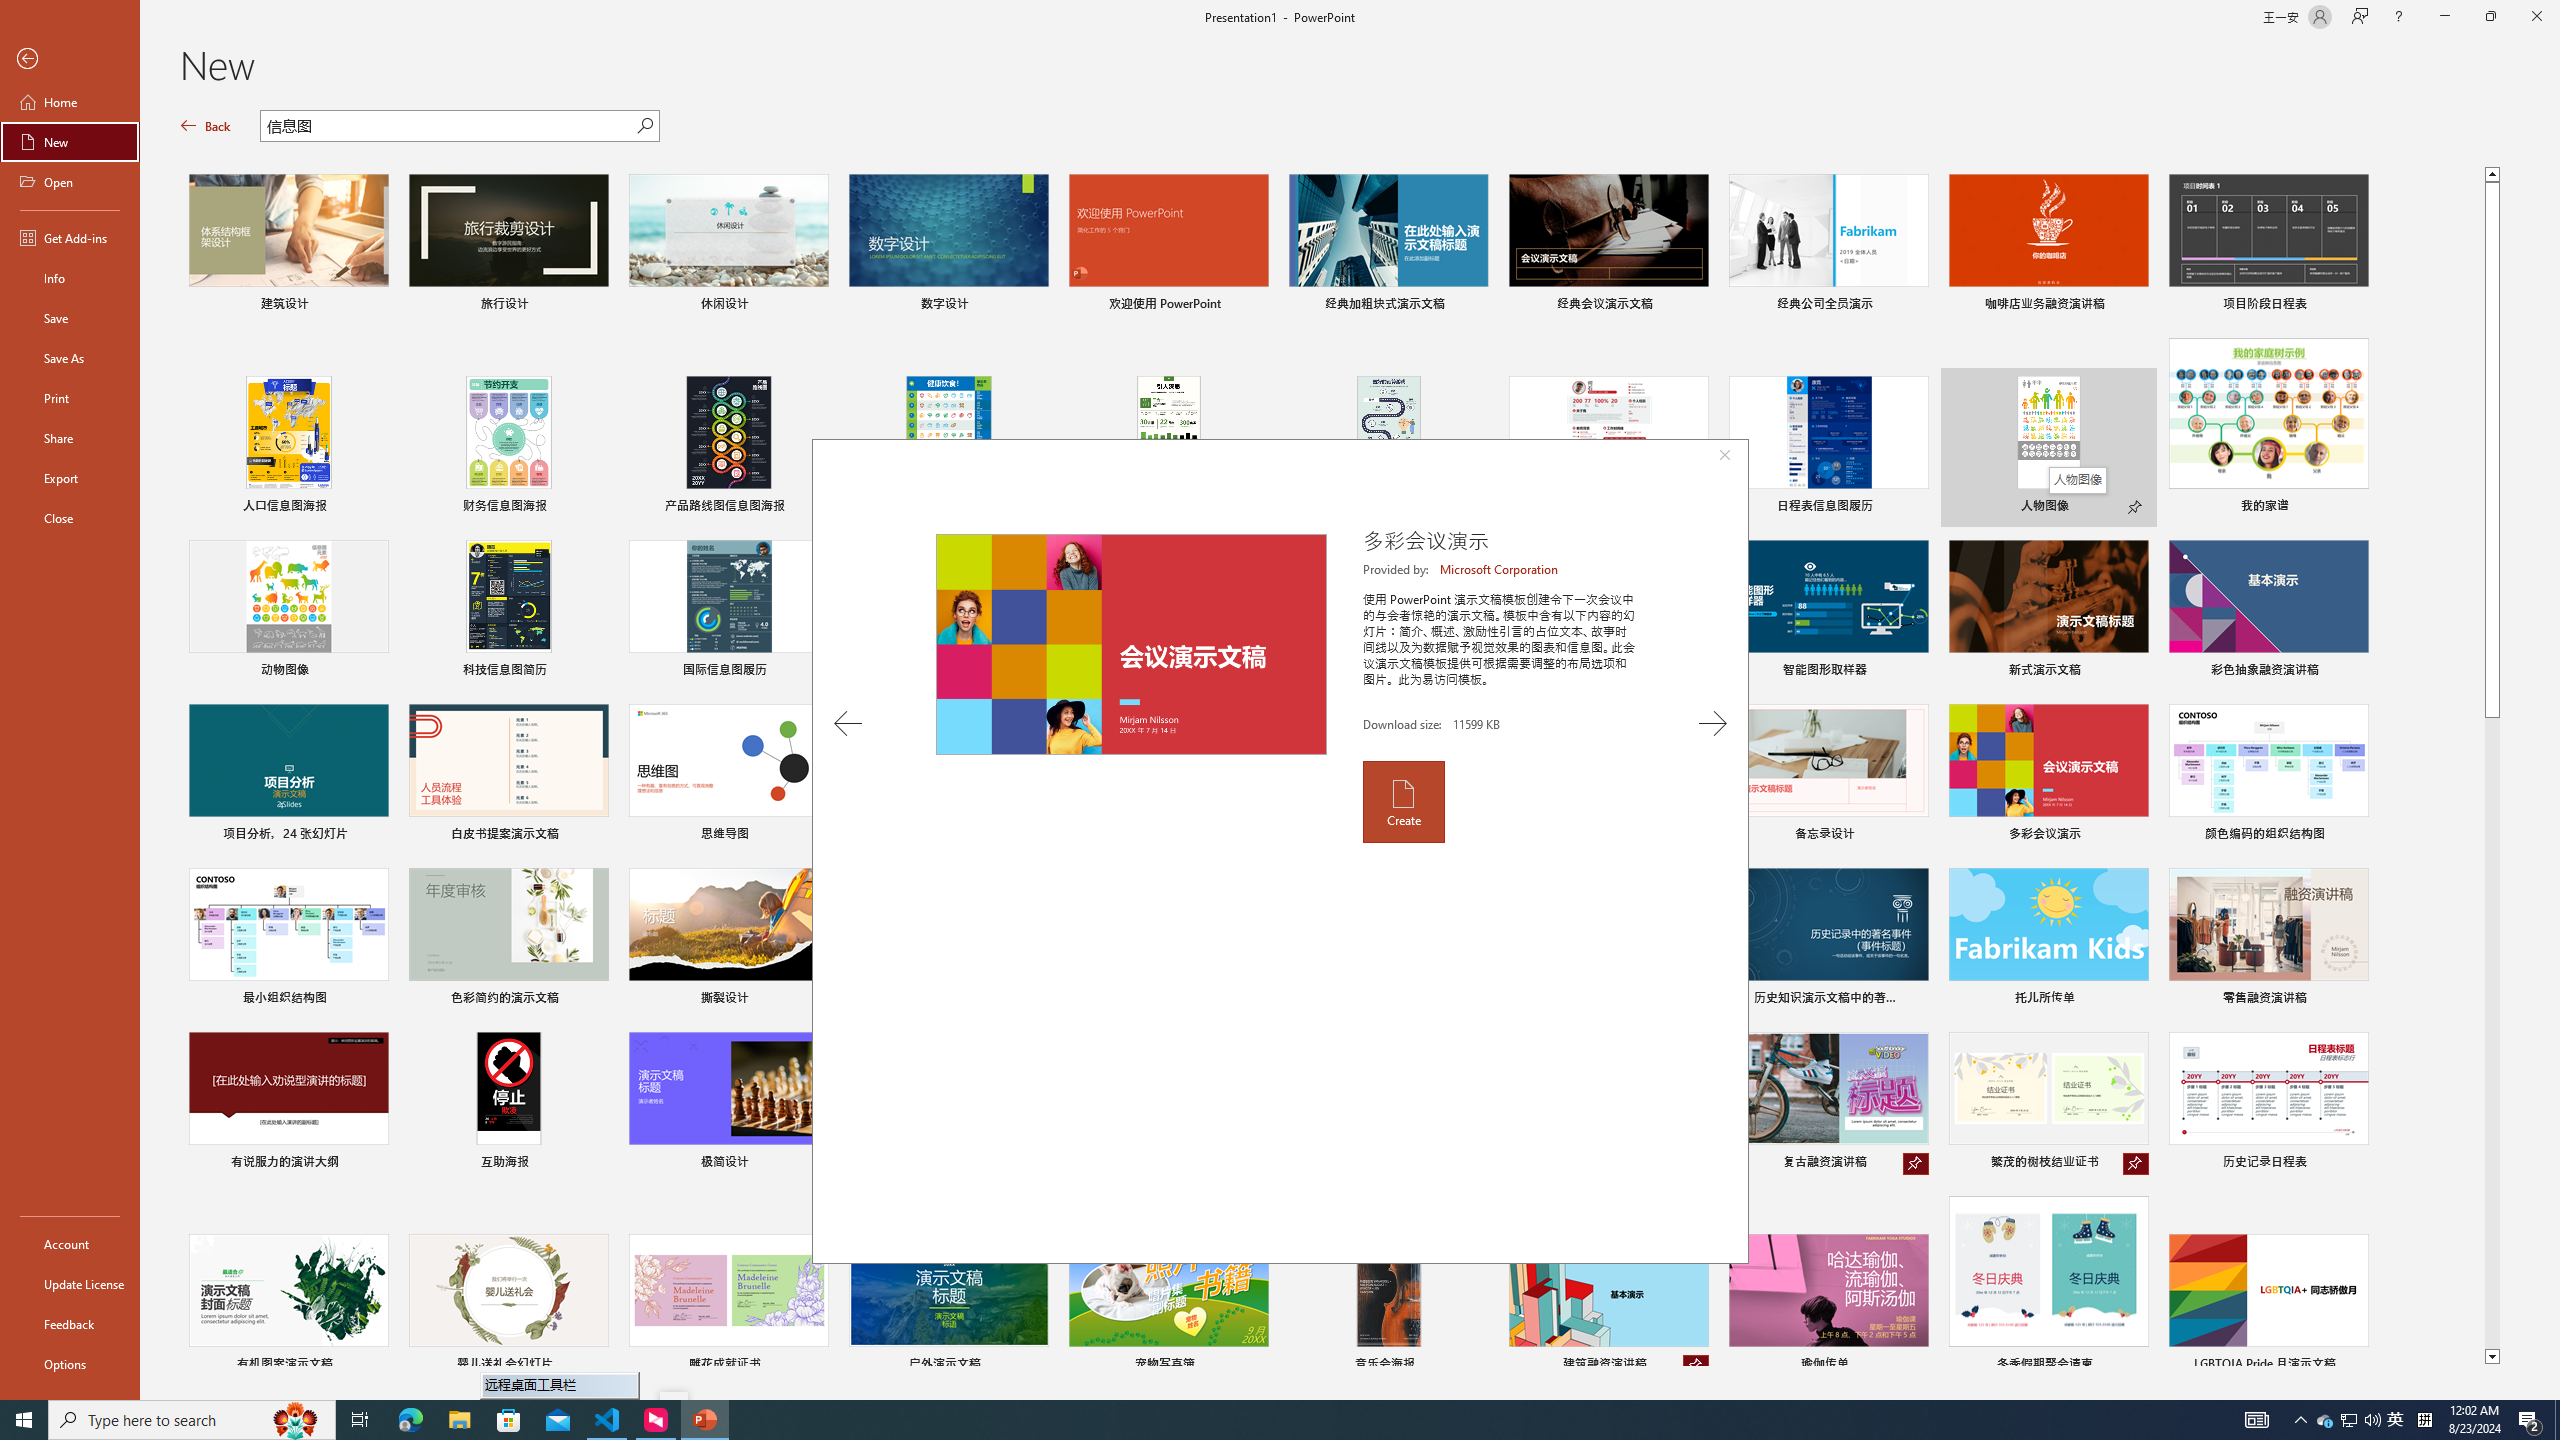 Image resolution: width=2560 pixels, height=1440 pixels. What do you see at coordinates (643, 126) in the screenshot?
I see `Start searching` at bounding box center [643, 126].